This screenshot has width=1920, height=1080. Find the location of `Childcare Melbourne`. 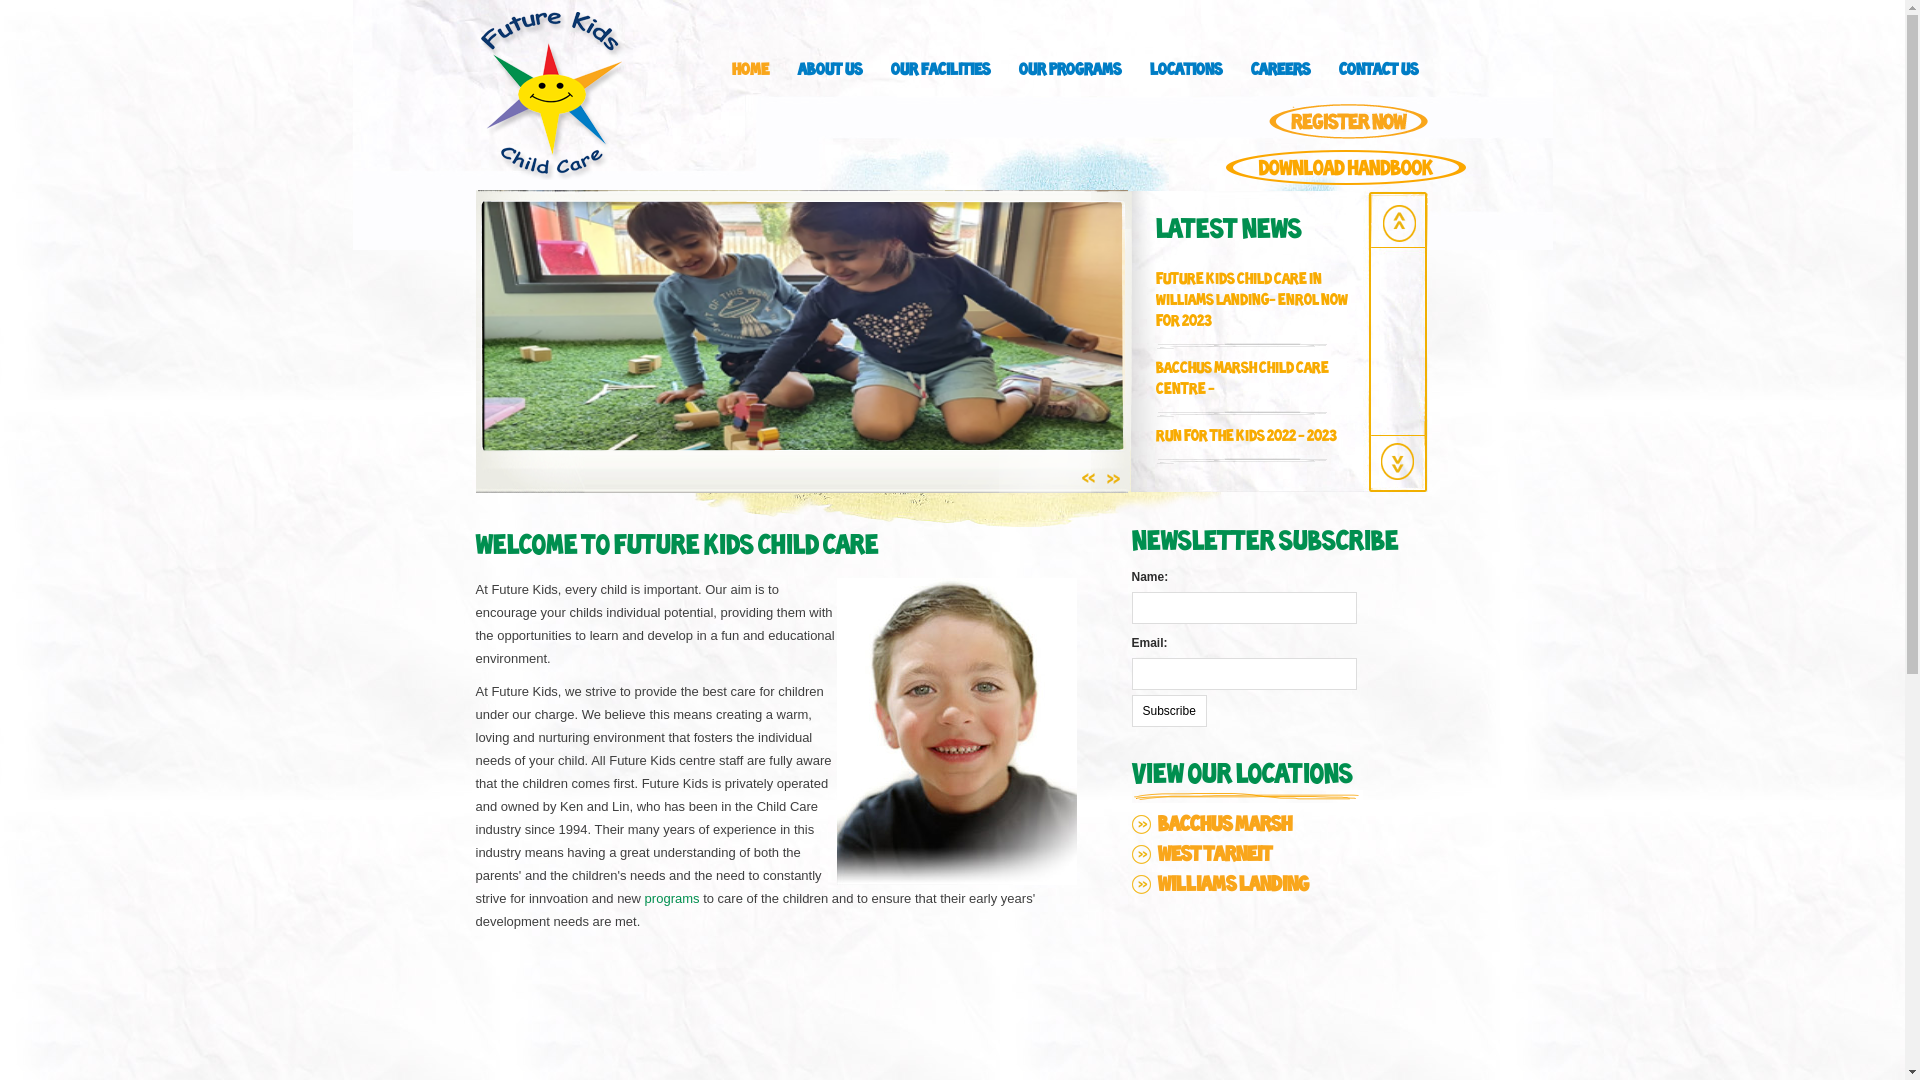

Childcare Melbourne is located at coordinates (956, 732).